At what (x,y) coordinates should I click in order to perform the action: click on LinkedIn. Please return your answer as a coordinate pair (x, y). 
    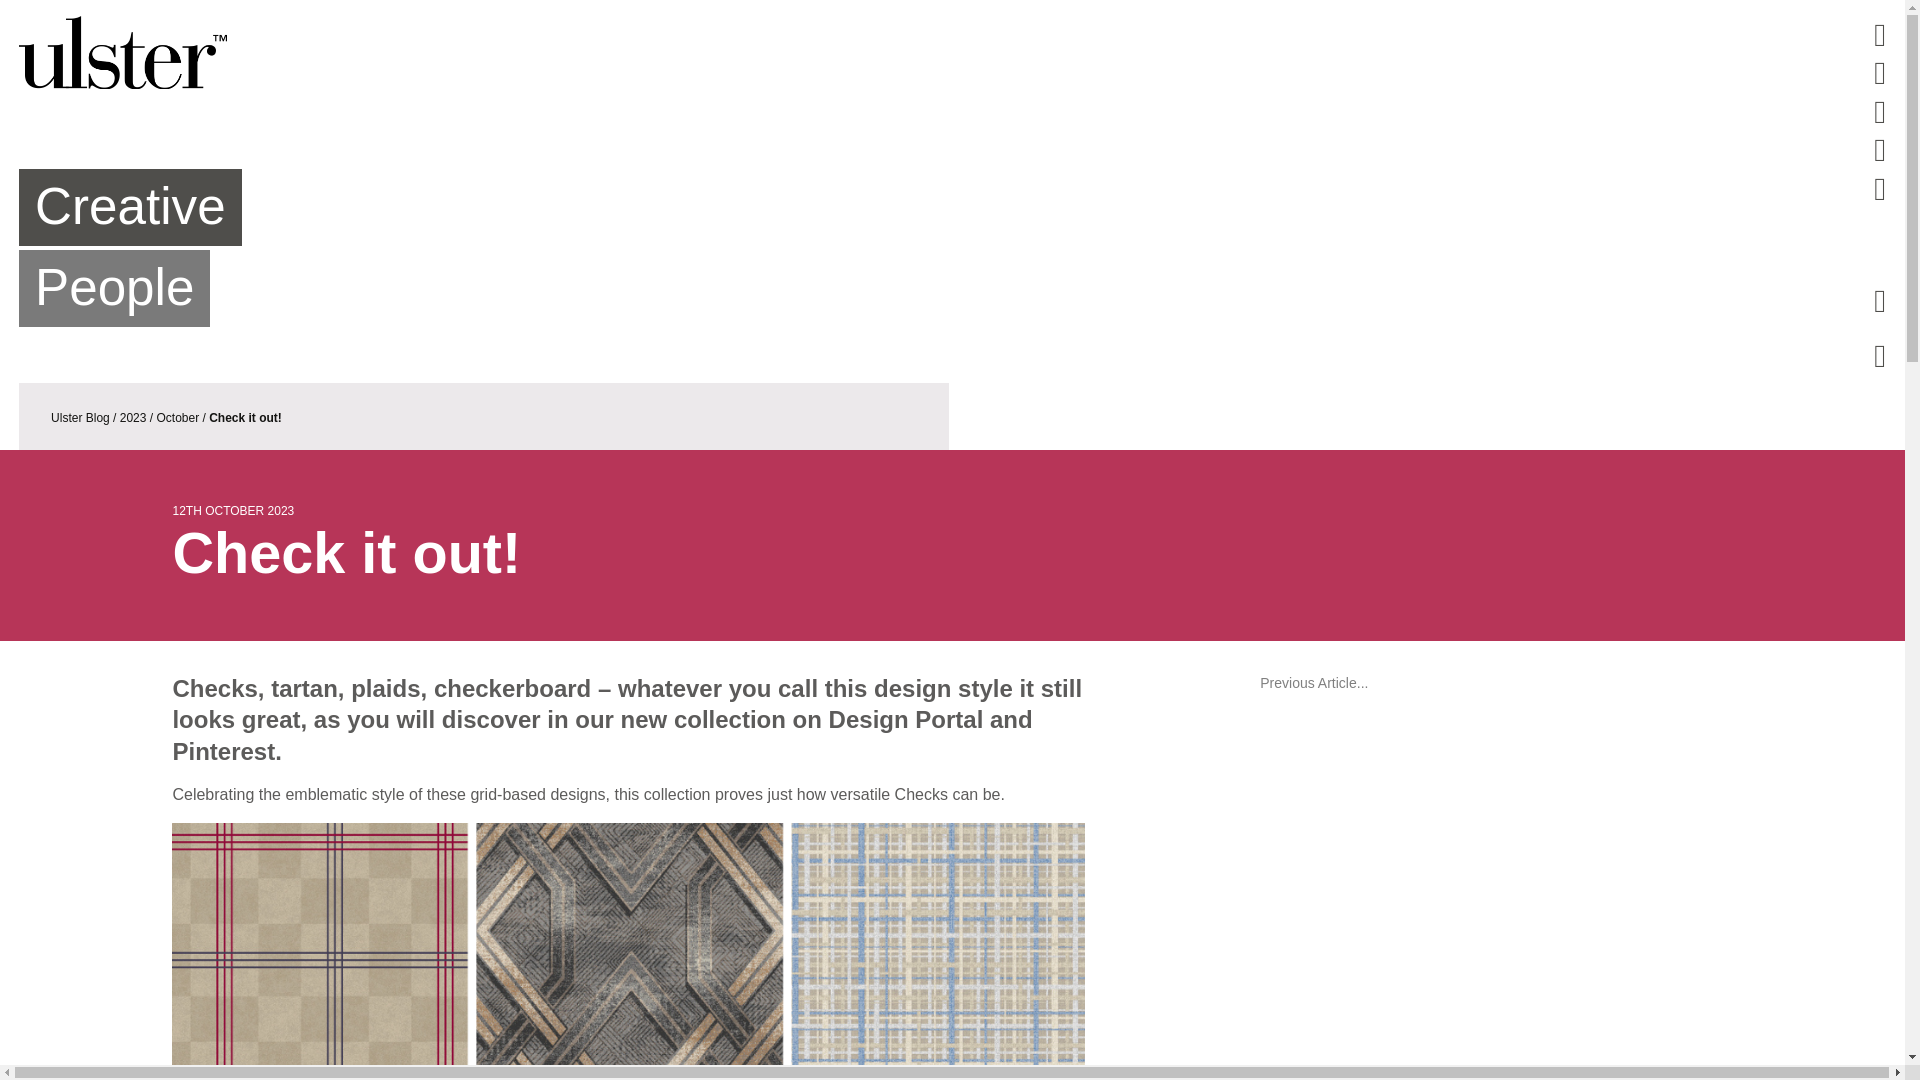
    Looking at the image, I should click on (1879, 111).